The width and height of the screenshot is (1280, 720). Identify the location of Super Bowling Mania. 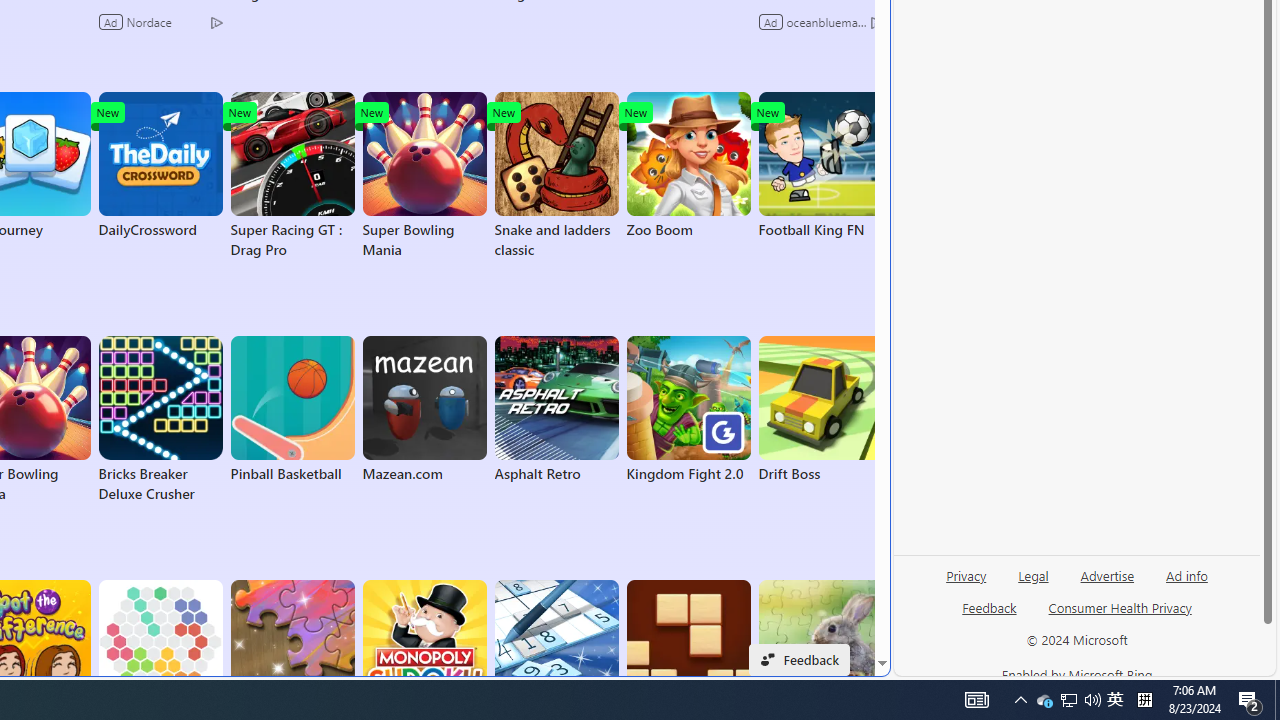
(424, 176).